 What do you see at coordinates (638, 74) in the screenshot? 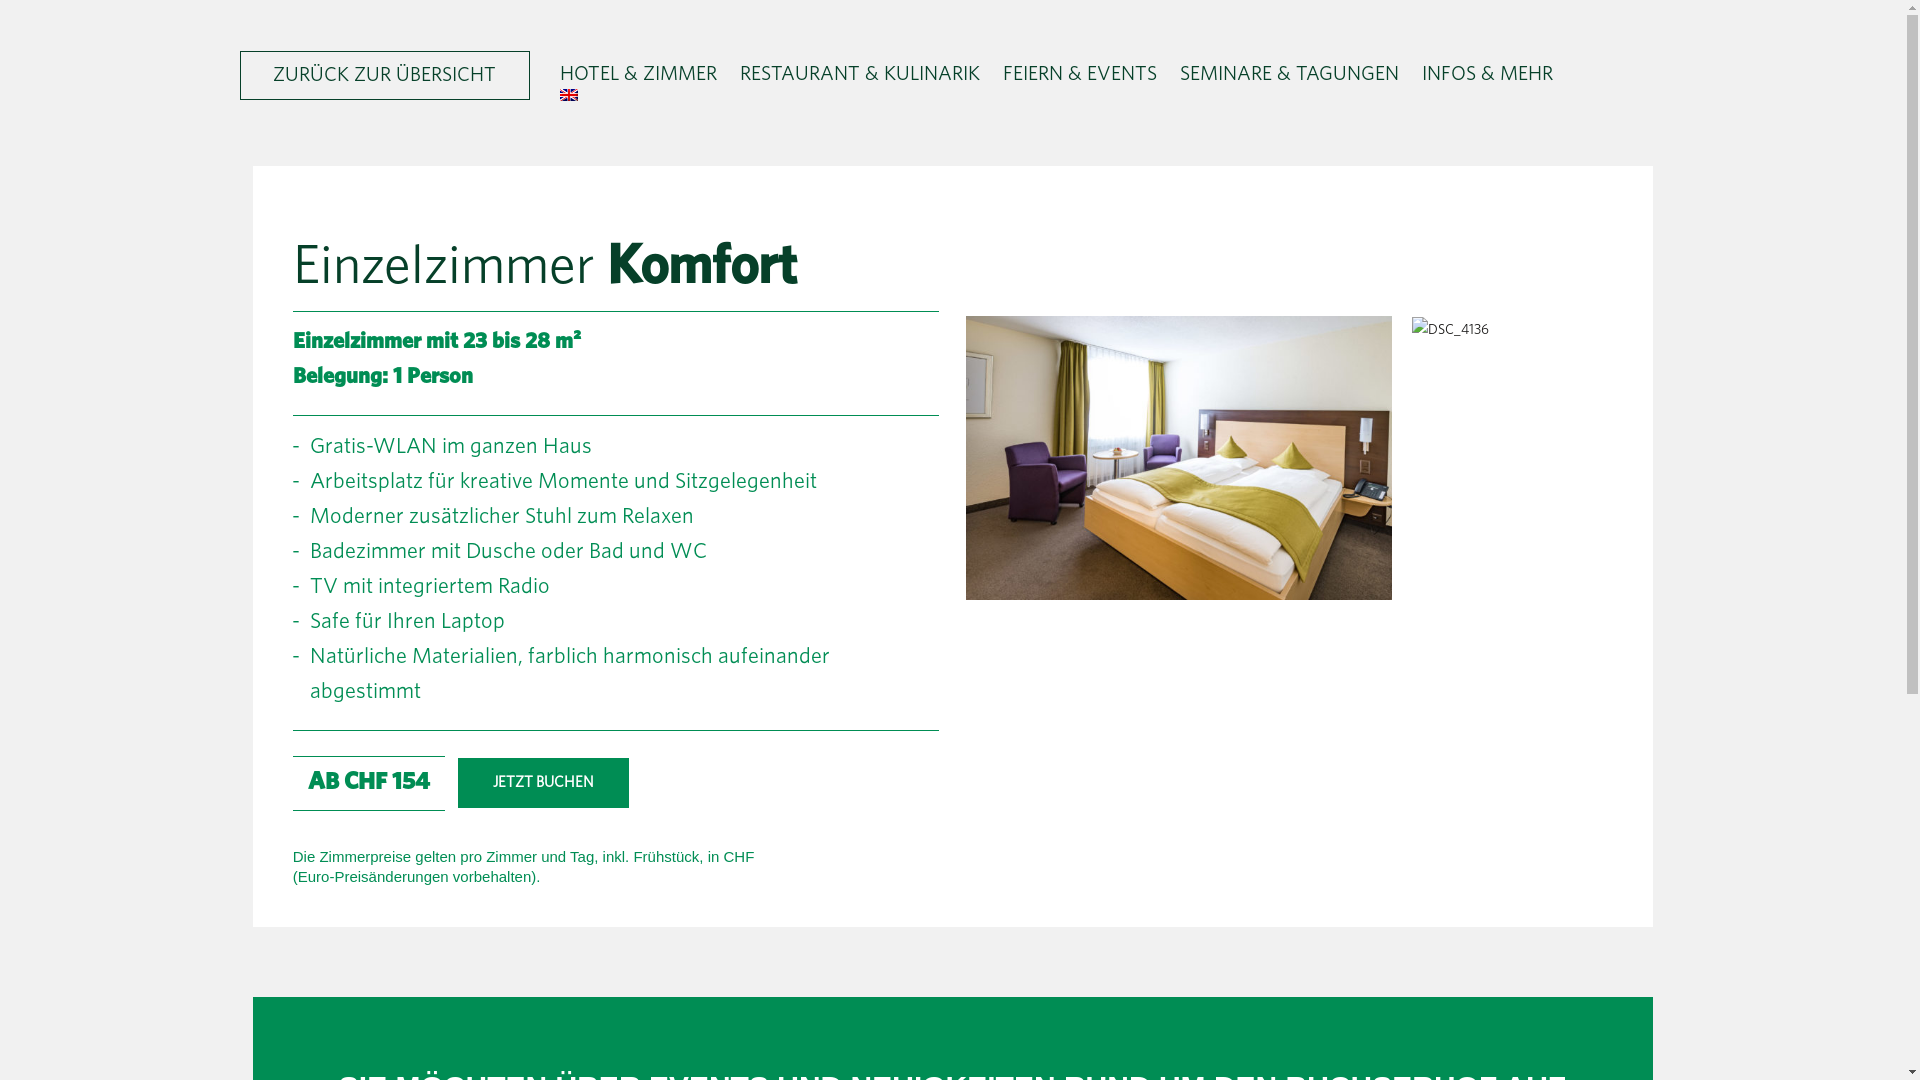
I see `HOTEL & ZIMMER` at bounding box center [638, 74].